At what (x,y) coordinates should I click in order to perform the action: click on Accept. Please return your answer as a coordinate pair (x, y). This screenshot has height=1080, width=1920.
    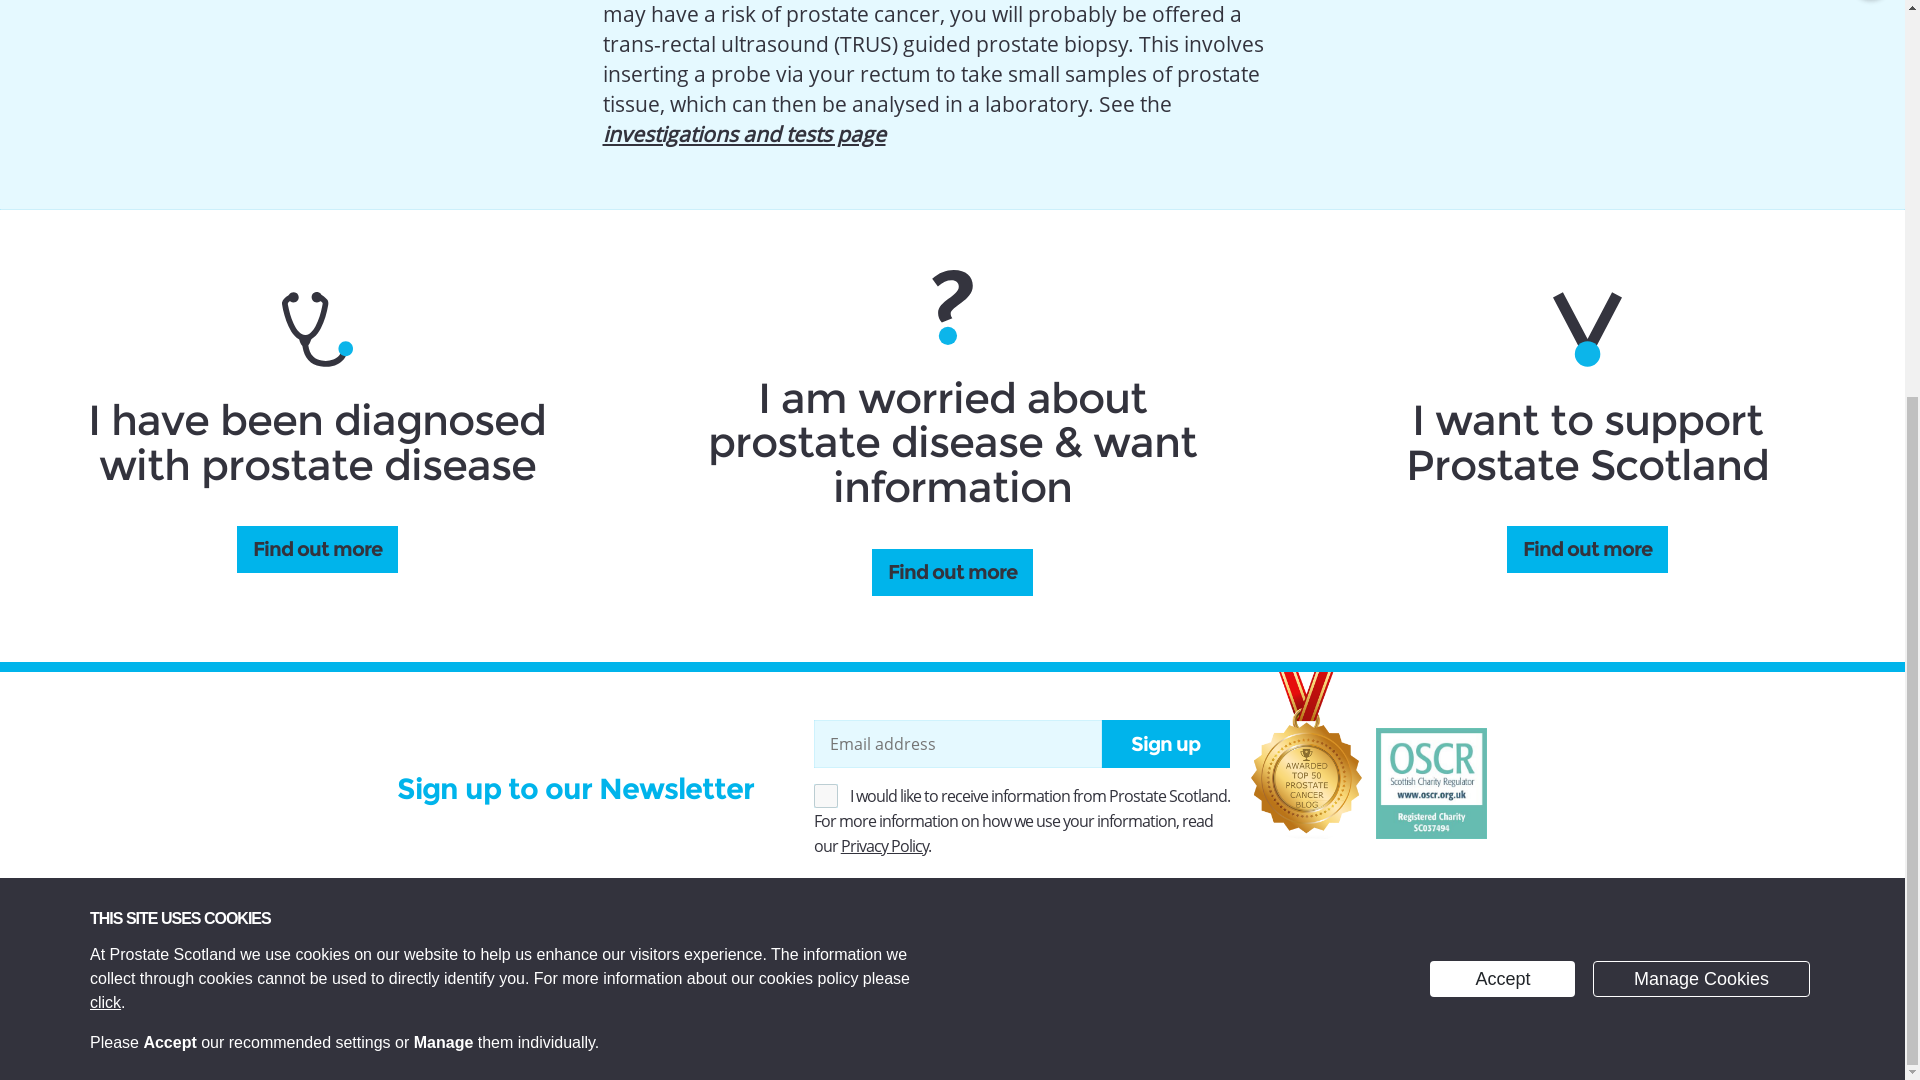
    Looking at the image, I should click on (1502, 362).